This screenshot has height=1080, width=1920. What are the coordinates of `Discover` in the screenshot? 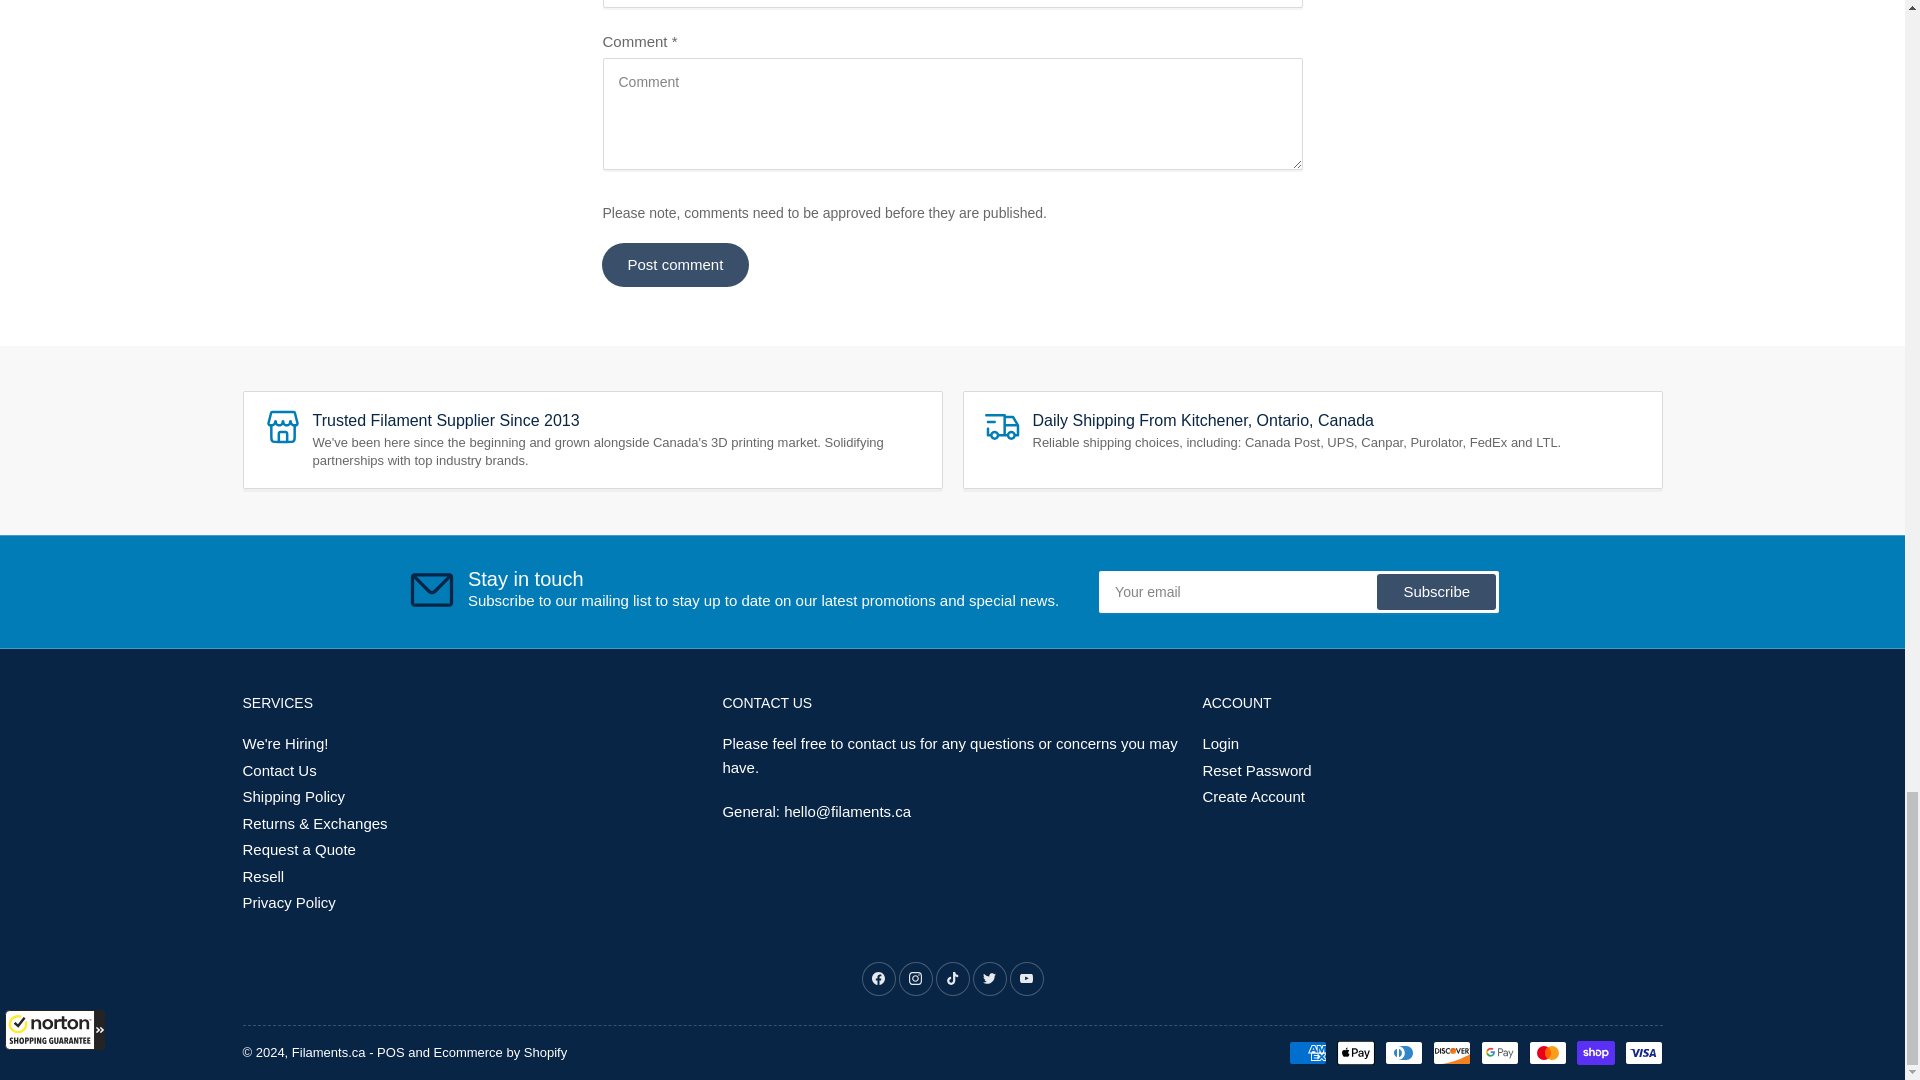 It's located at (1451, 1052).